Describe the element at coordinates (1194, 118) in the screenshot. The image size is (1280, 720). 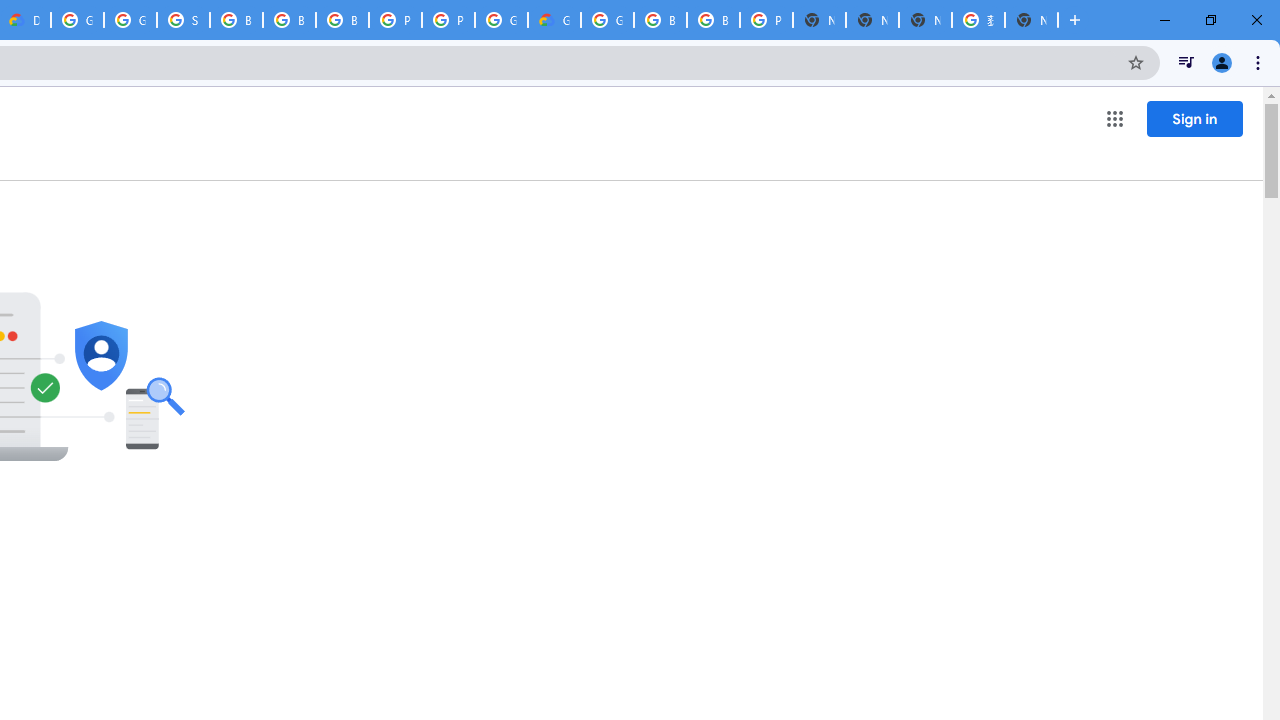
I see `Sign in` at that location.